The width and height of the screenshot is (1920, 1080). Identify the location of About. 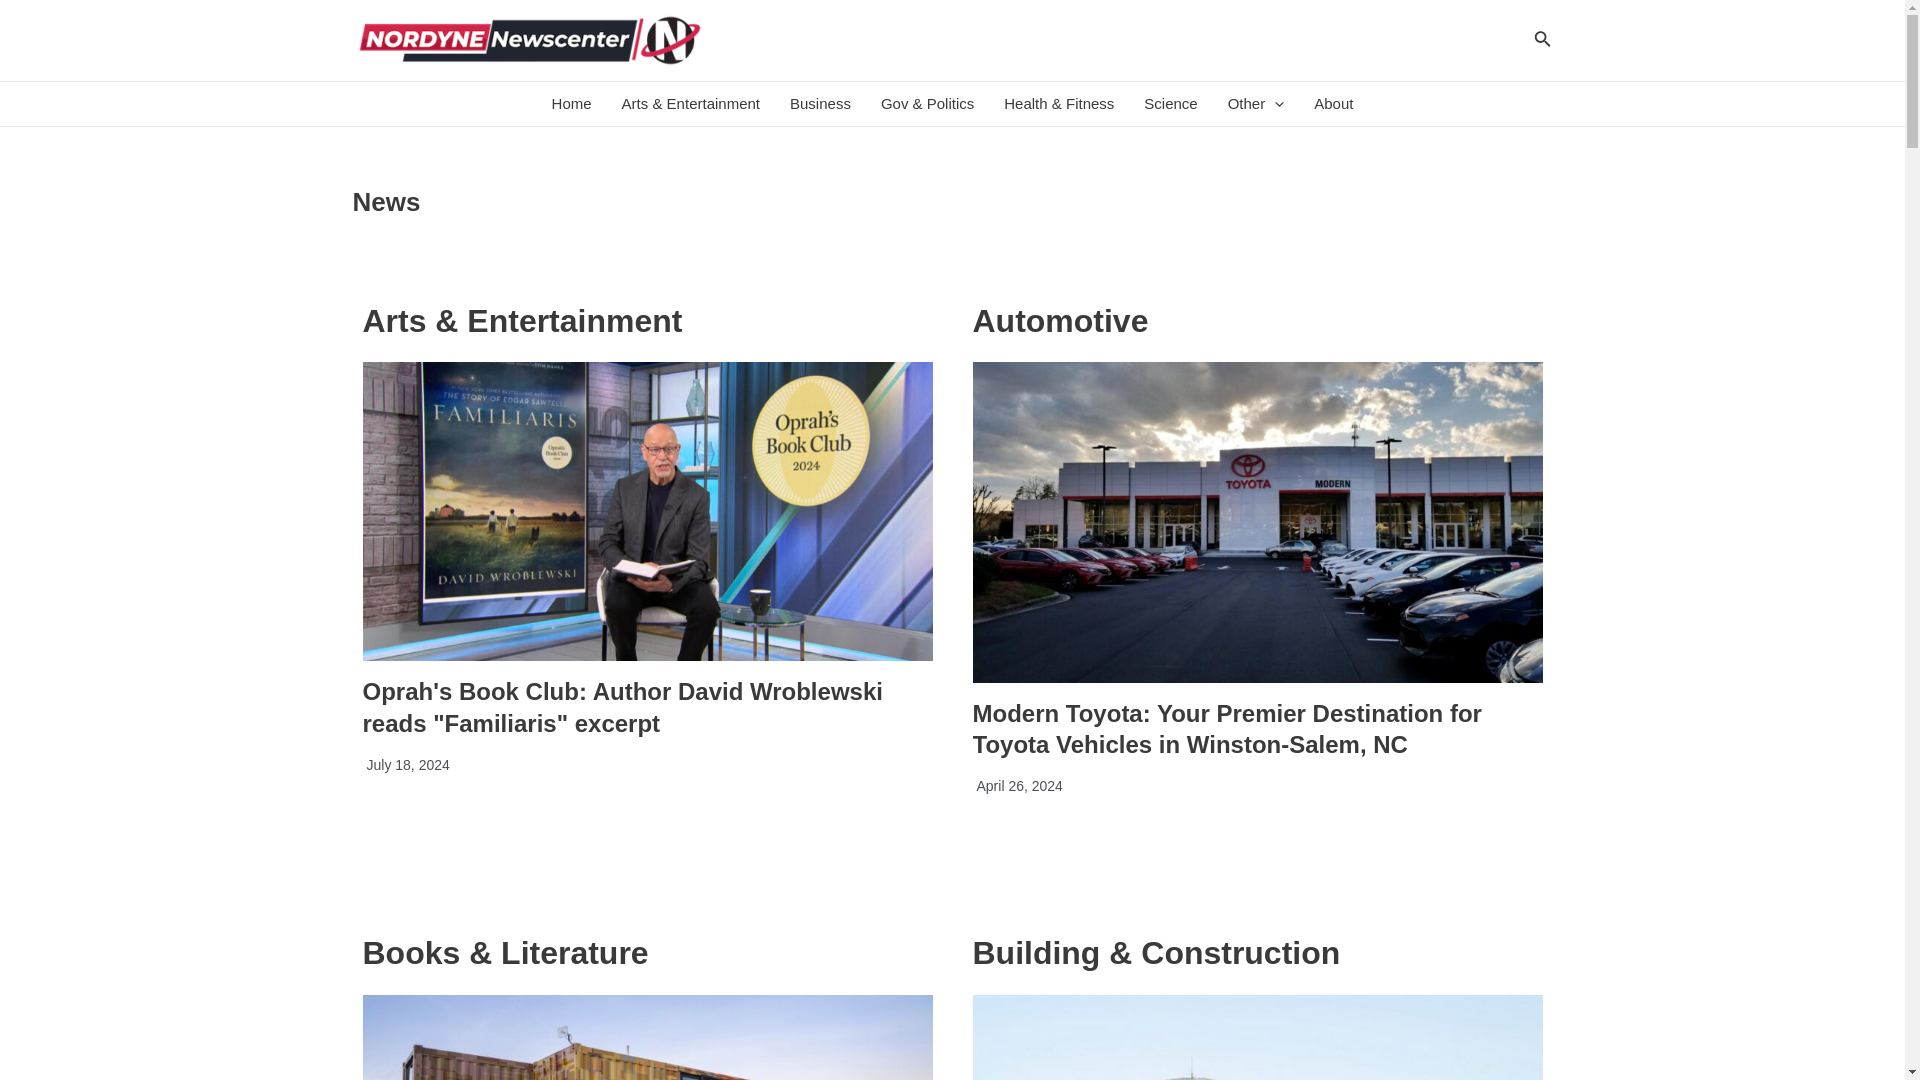
(1333, 104).